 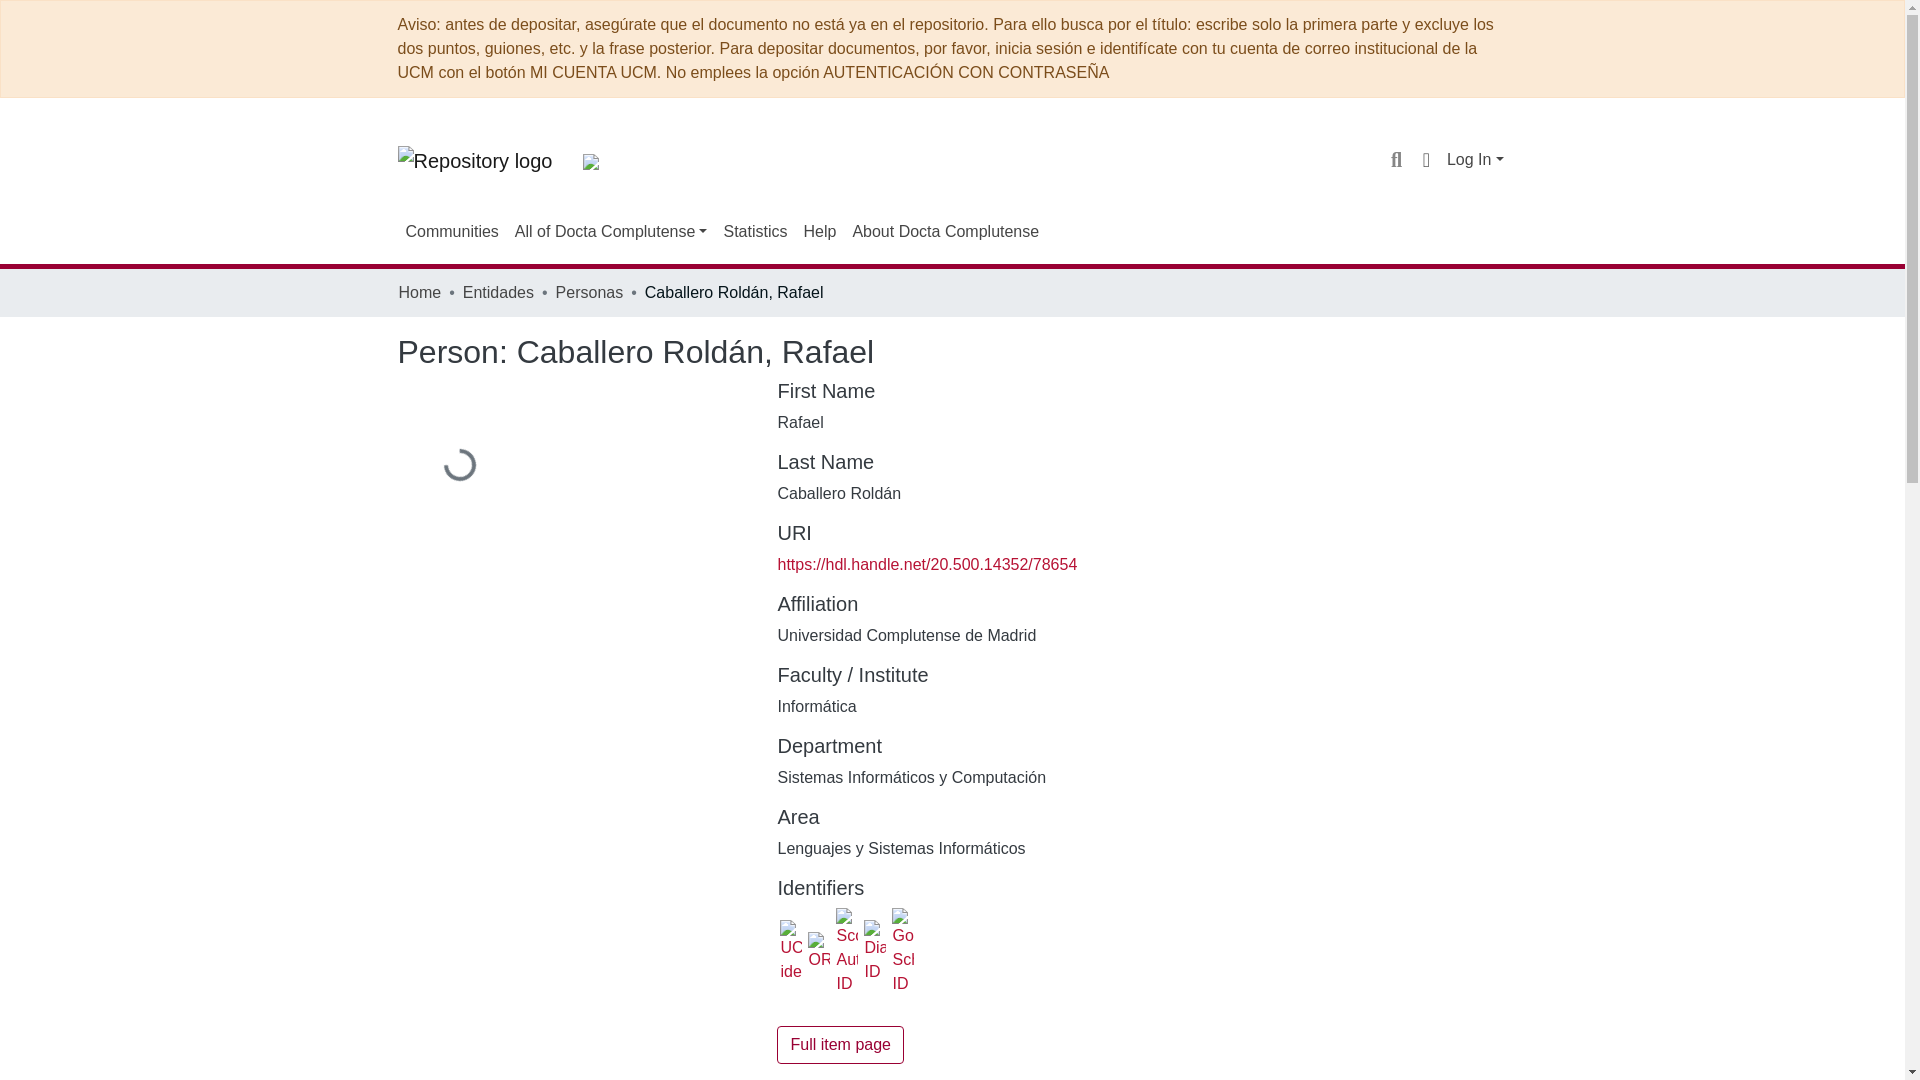 I want to click on Dialnet ID, so click(x=874, y=952).